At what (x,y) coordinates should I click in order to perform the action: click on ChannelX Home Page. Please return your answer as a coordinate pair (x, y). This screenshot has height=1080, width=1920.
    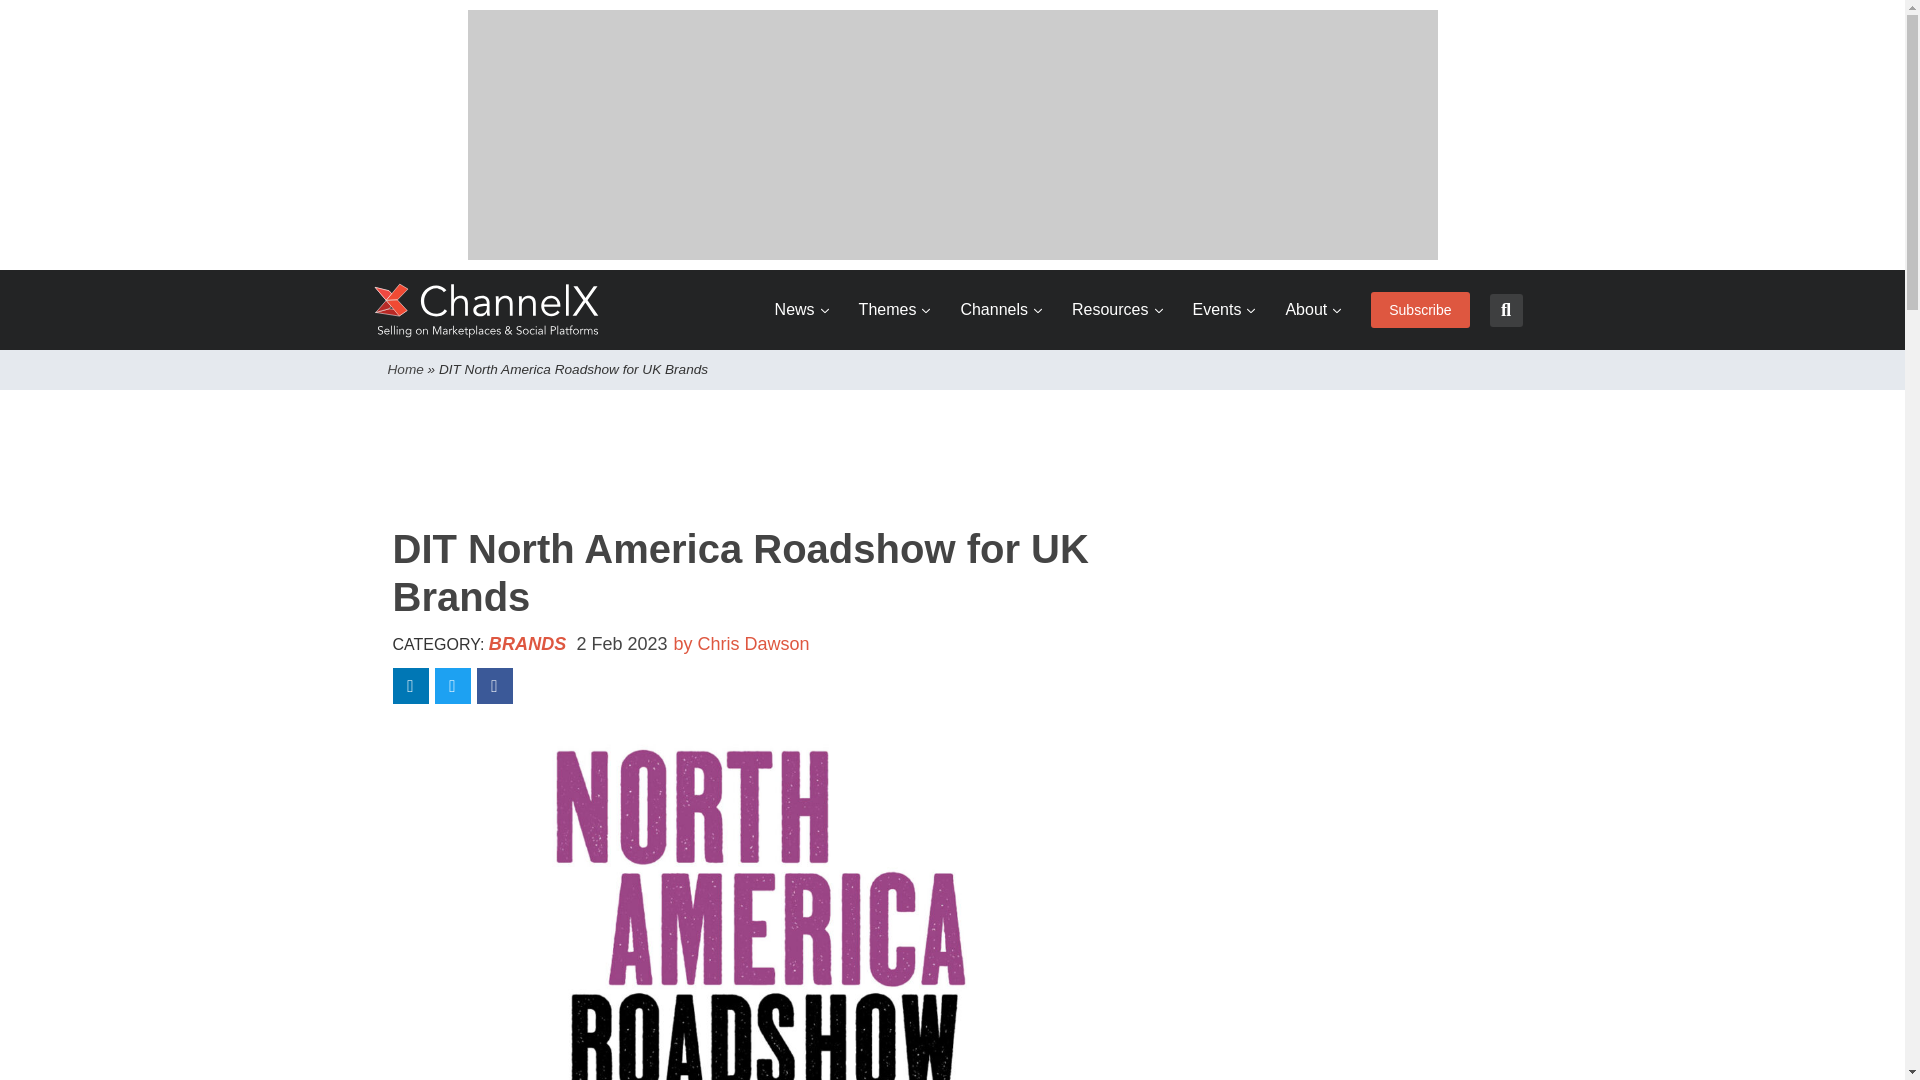
    Looking at the image, I should click on (487, 310).